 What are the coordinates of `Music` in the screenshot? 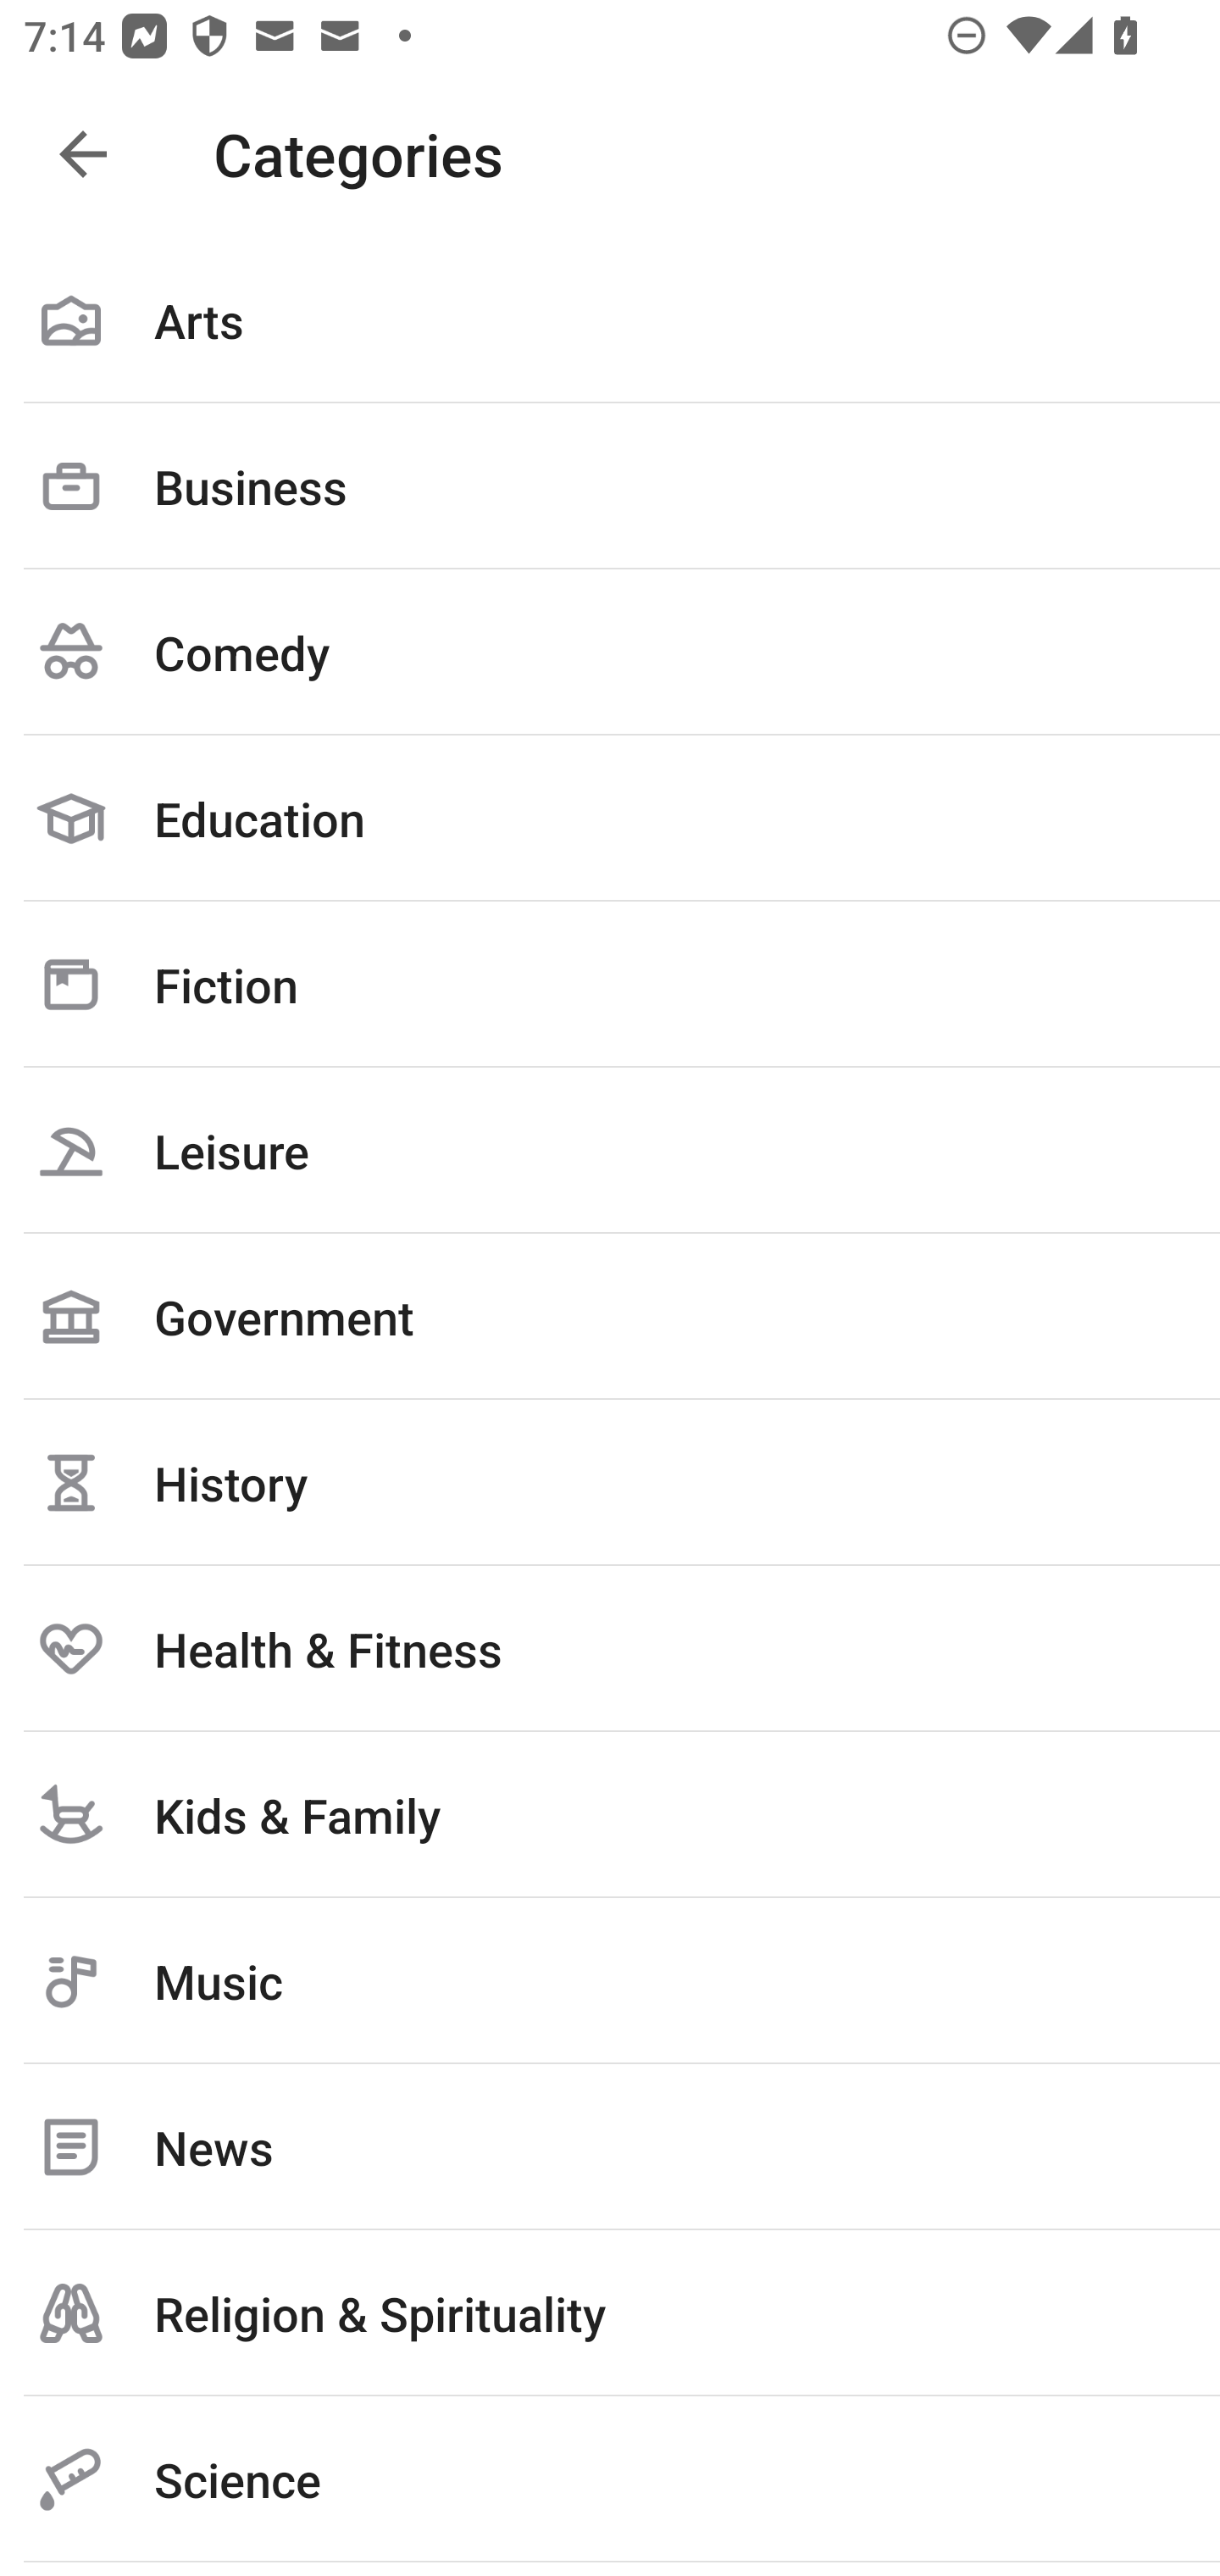 It's located at (610, 1981).